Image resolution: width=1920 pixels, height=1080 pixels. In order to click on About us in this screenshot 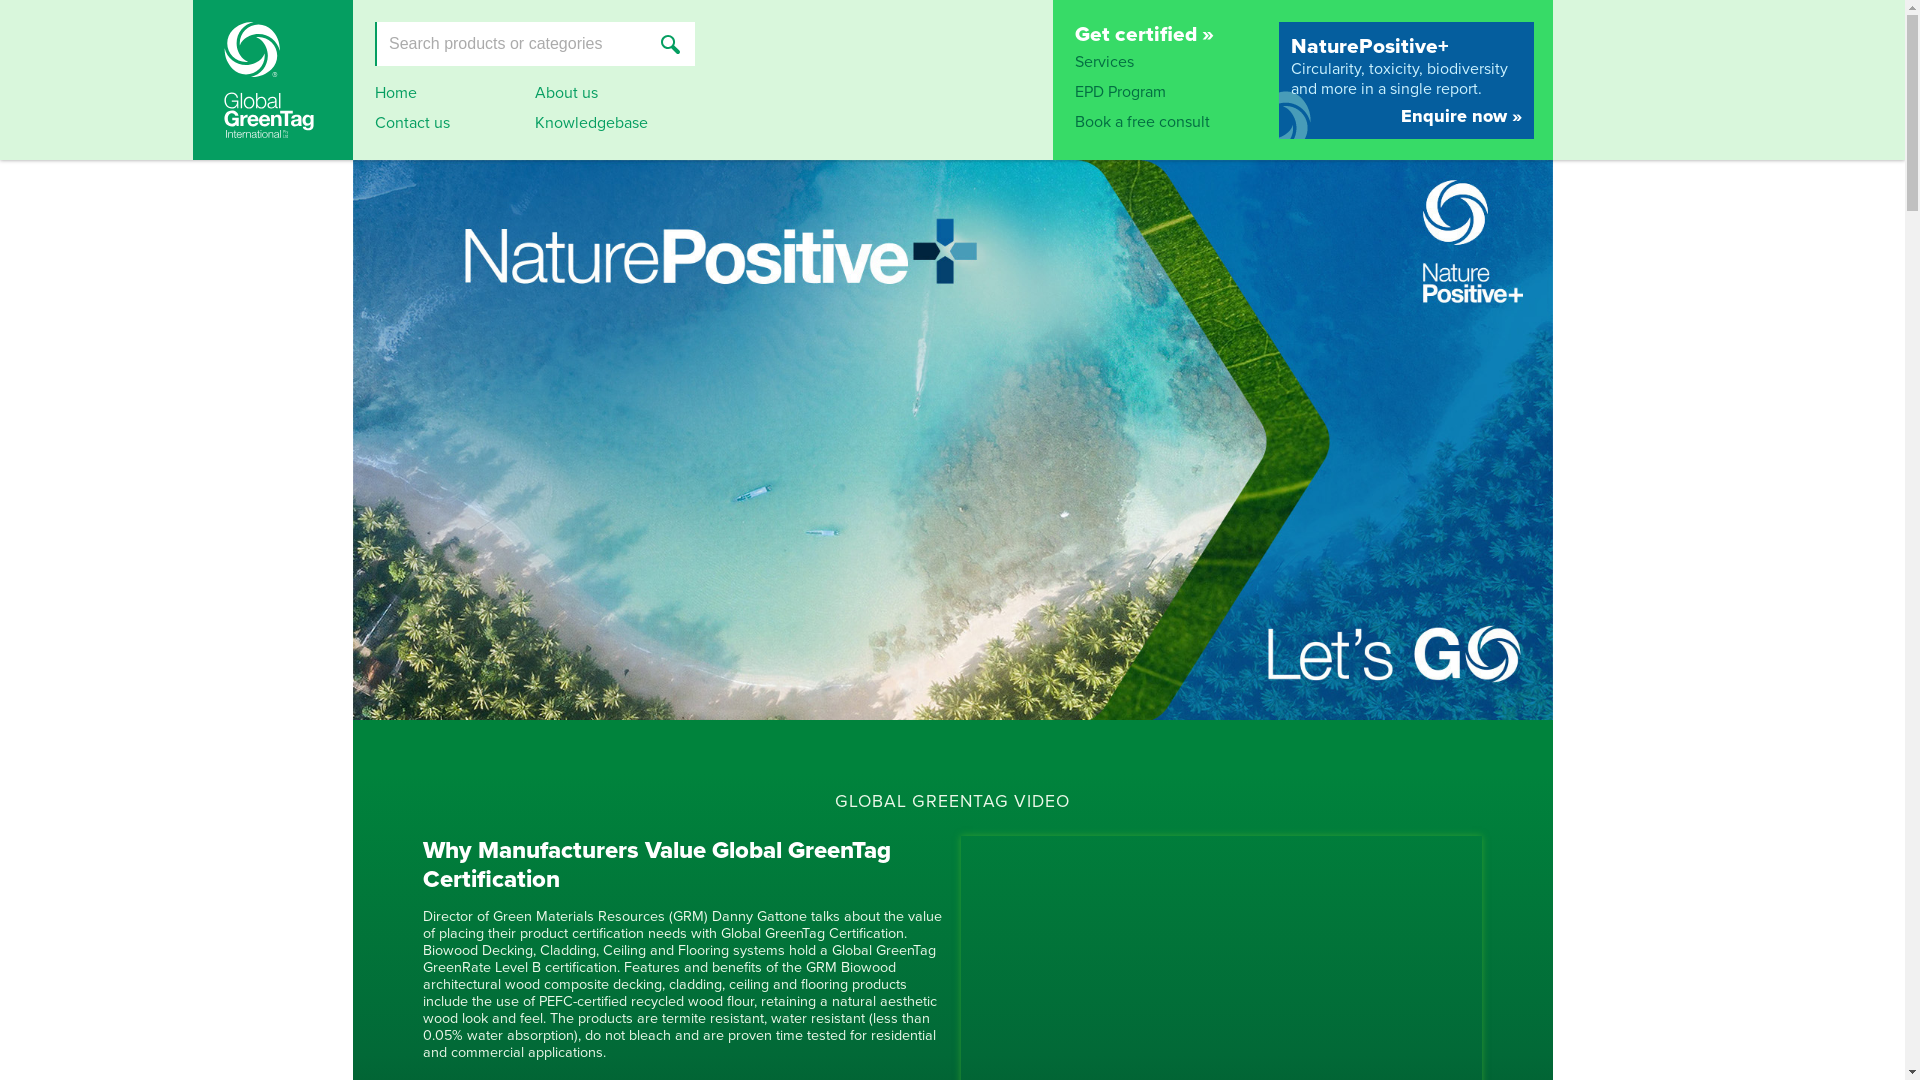, I will do `click(566, 92)`.